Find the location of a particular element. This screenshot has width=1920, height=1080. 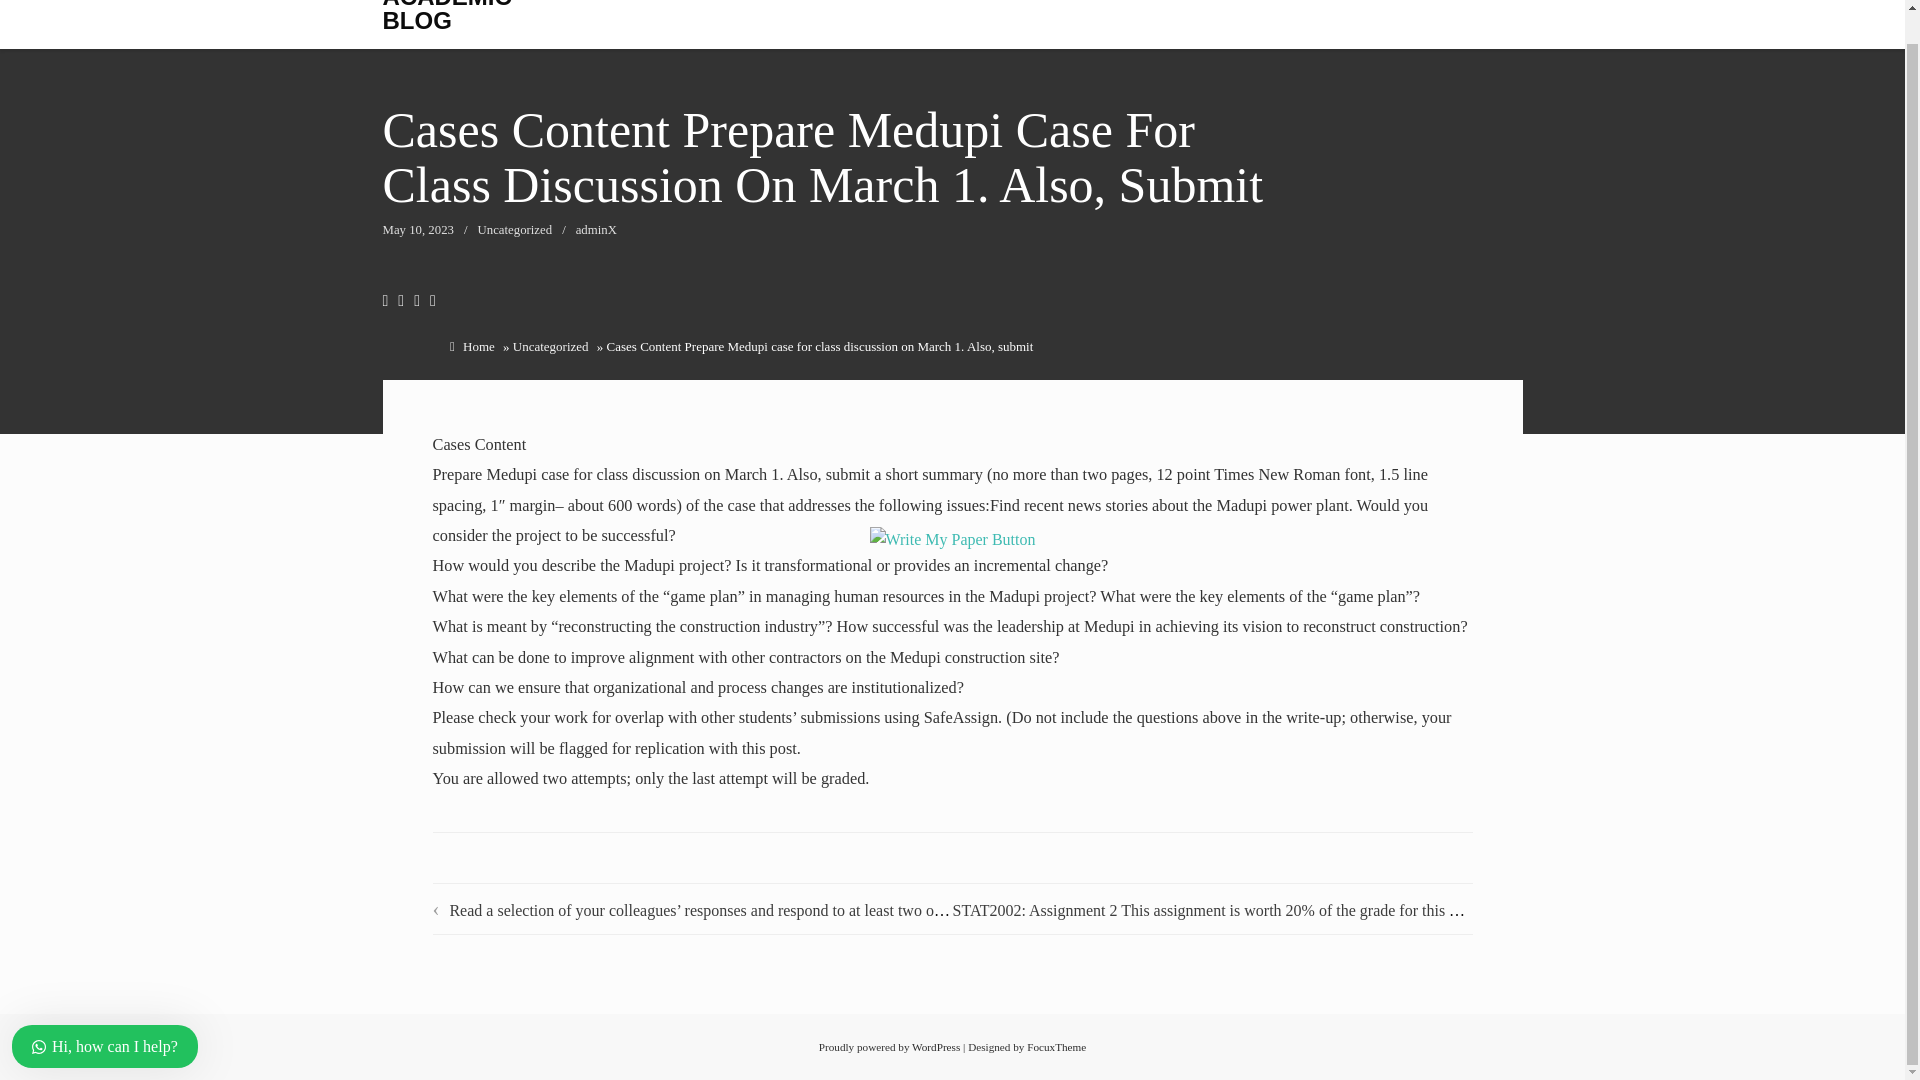

Posts by adminX is located at coordinates (596, 229).